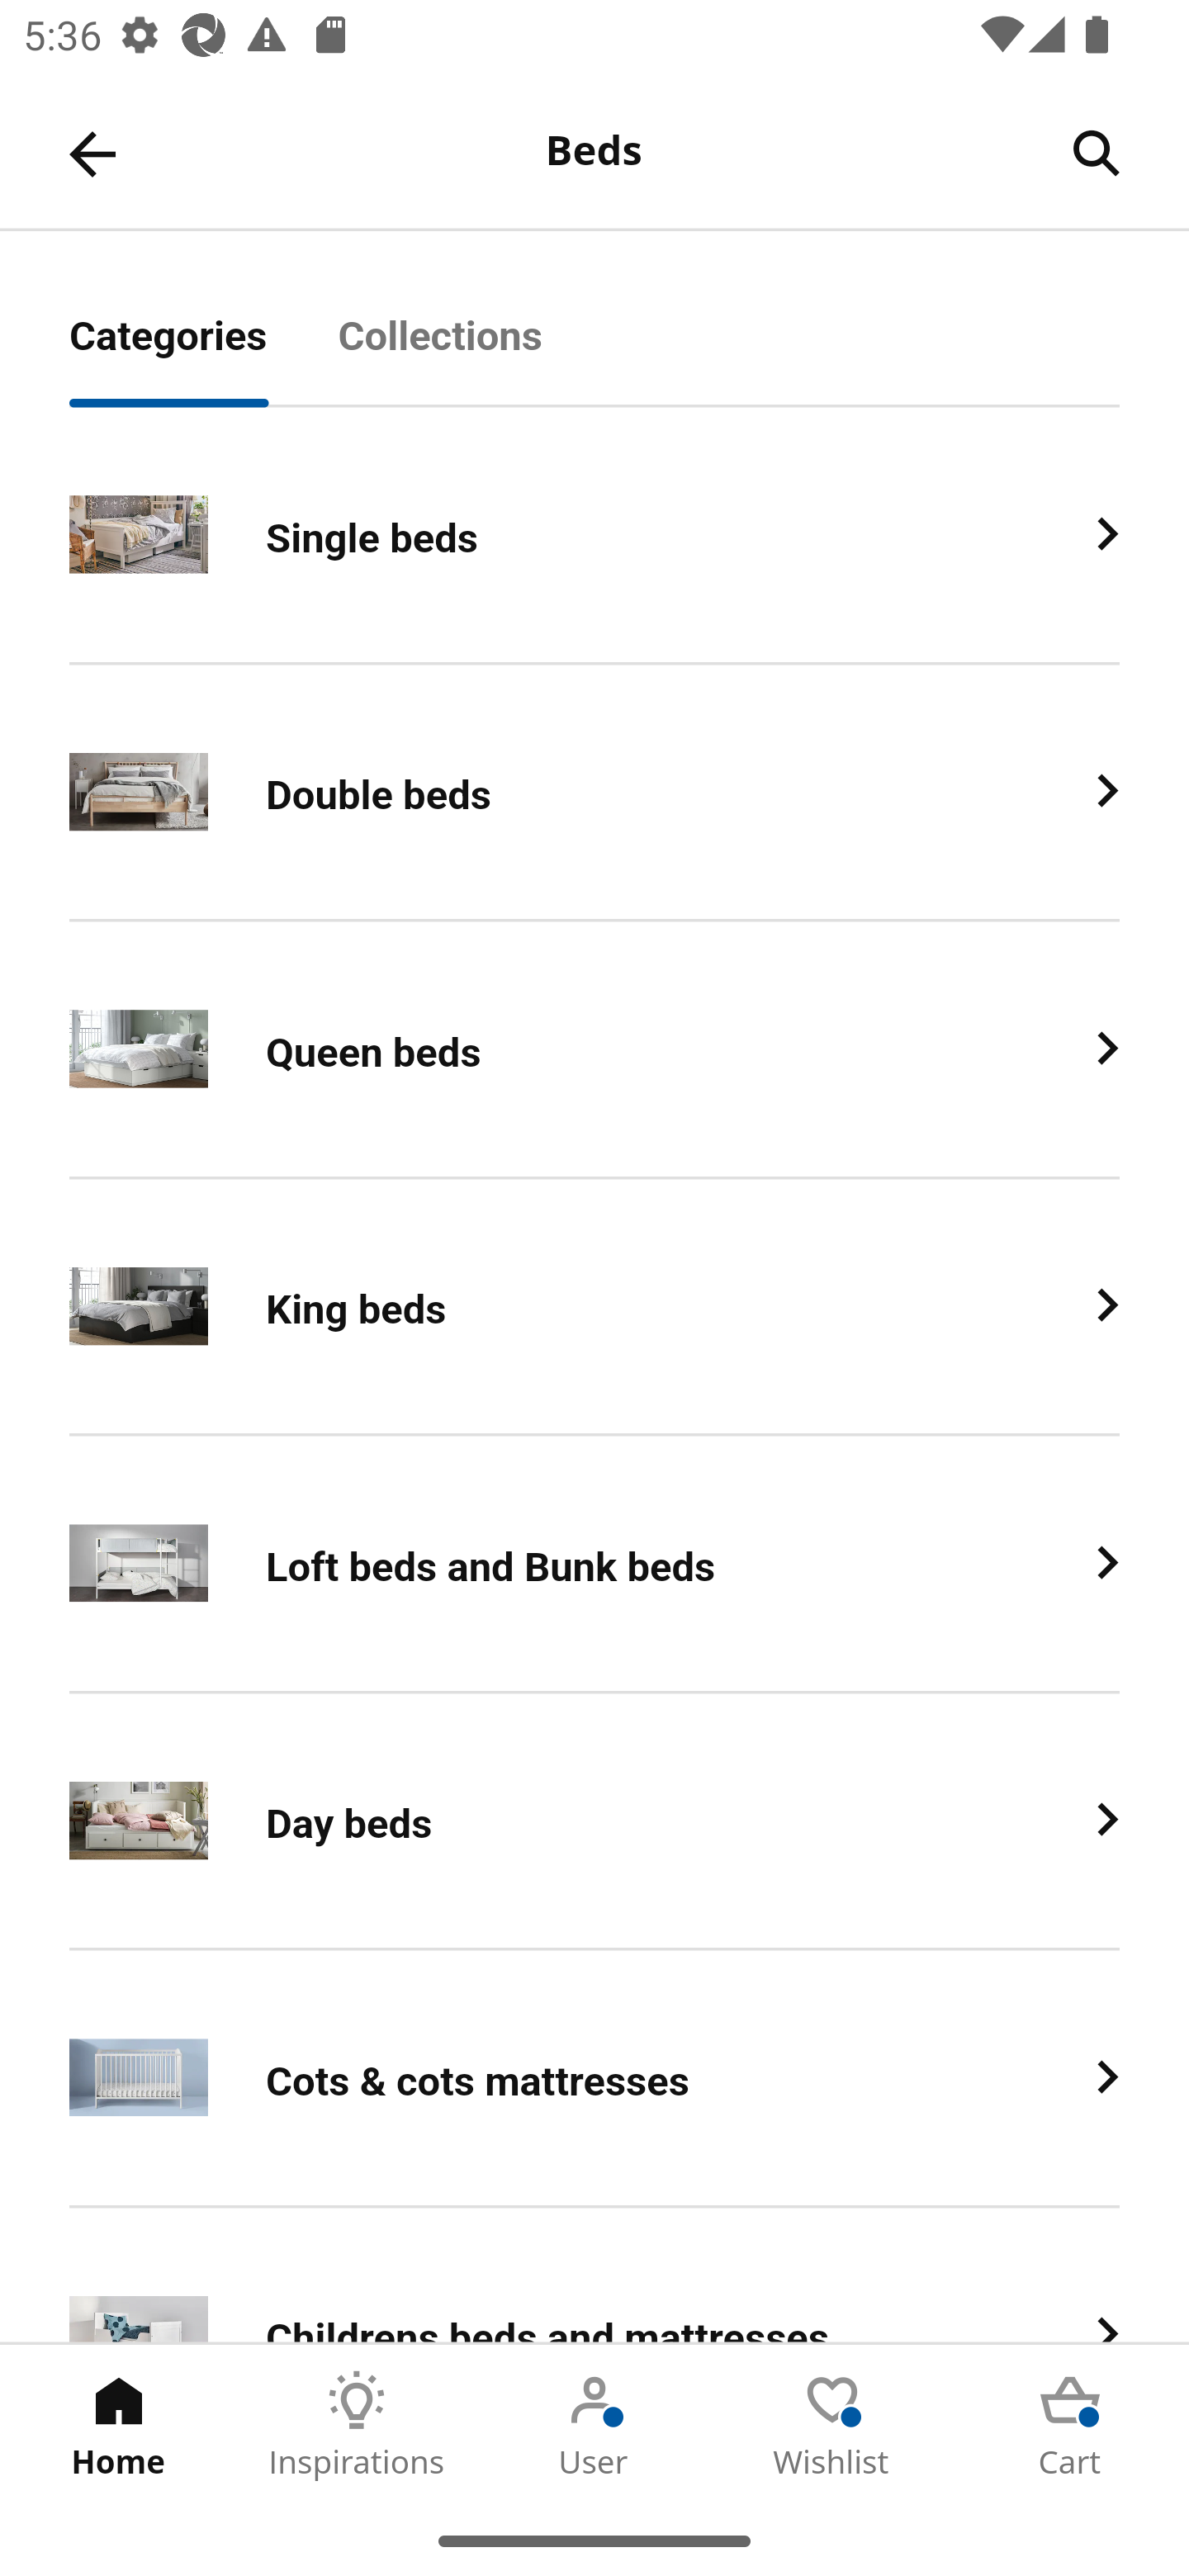 Image resolution: width=1189 pixels, height=2576 pixels. I want to click on Cart
Tab 5 of 5, so click(1070, 2425).